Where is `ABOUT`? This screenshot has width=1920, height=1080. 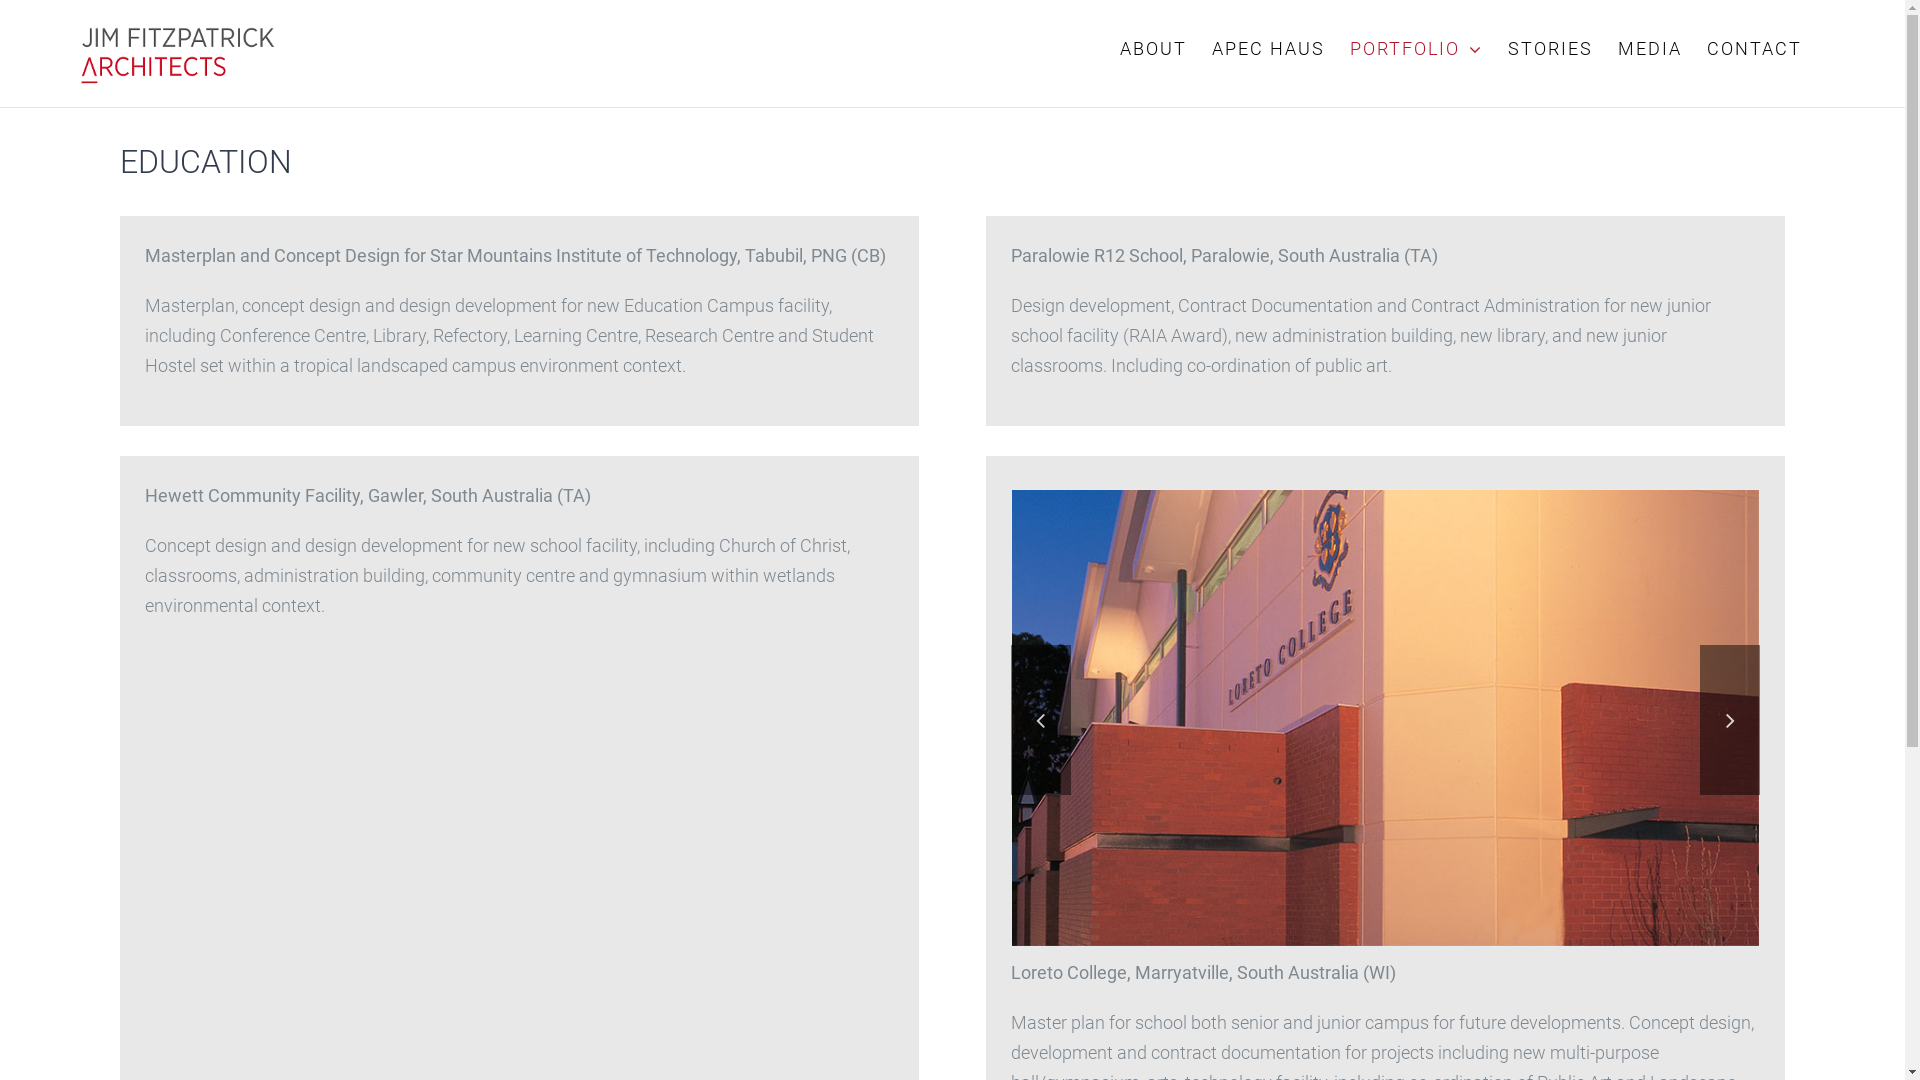
ABOUT is located at coordinates (1154, 49).